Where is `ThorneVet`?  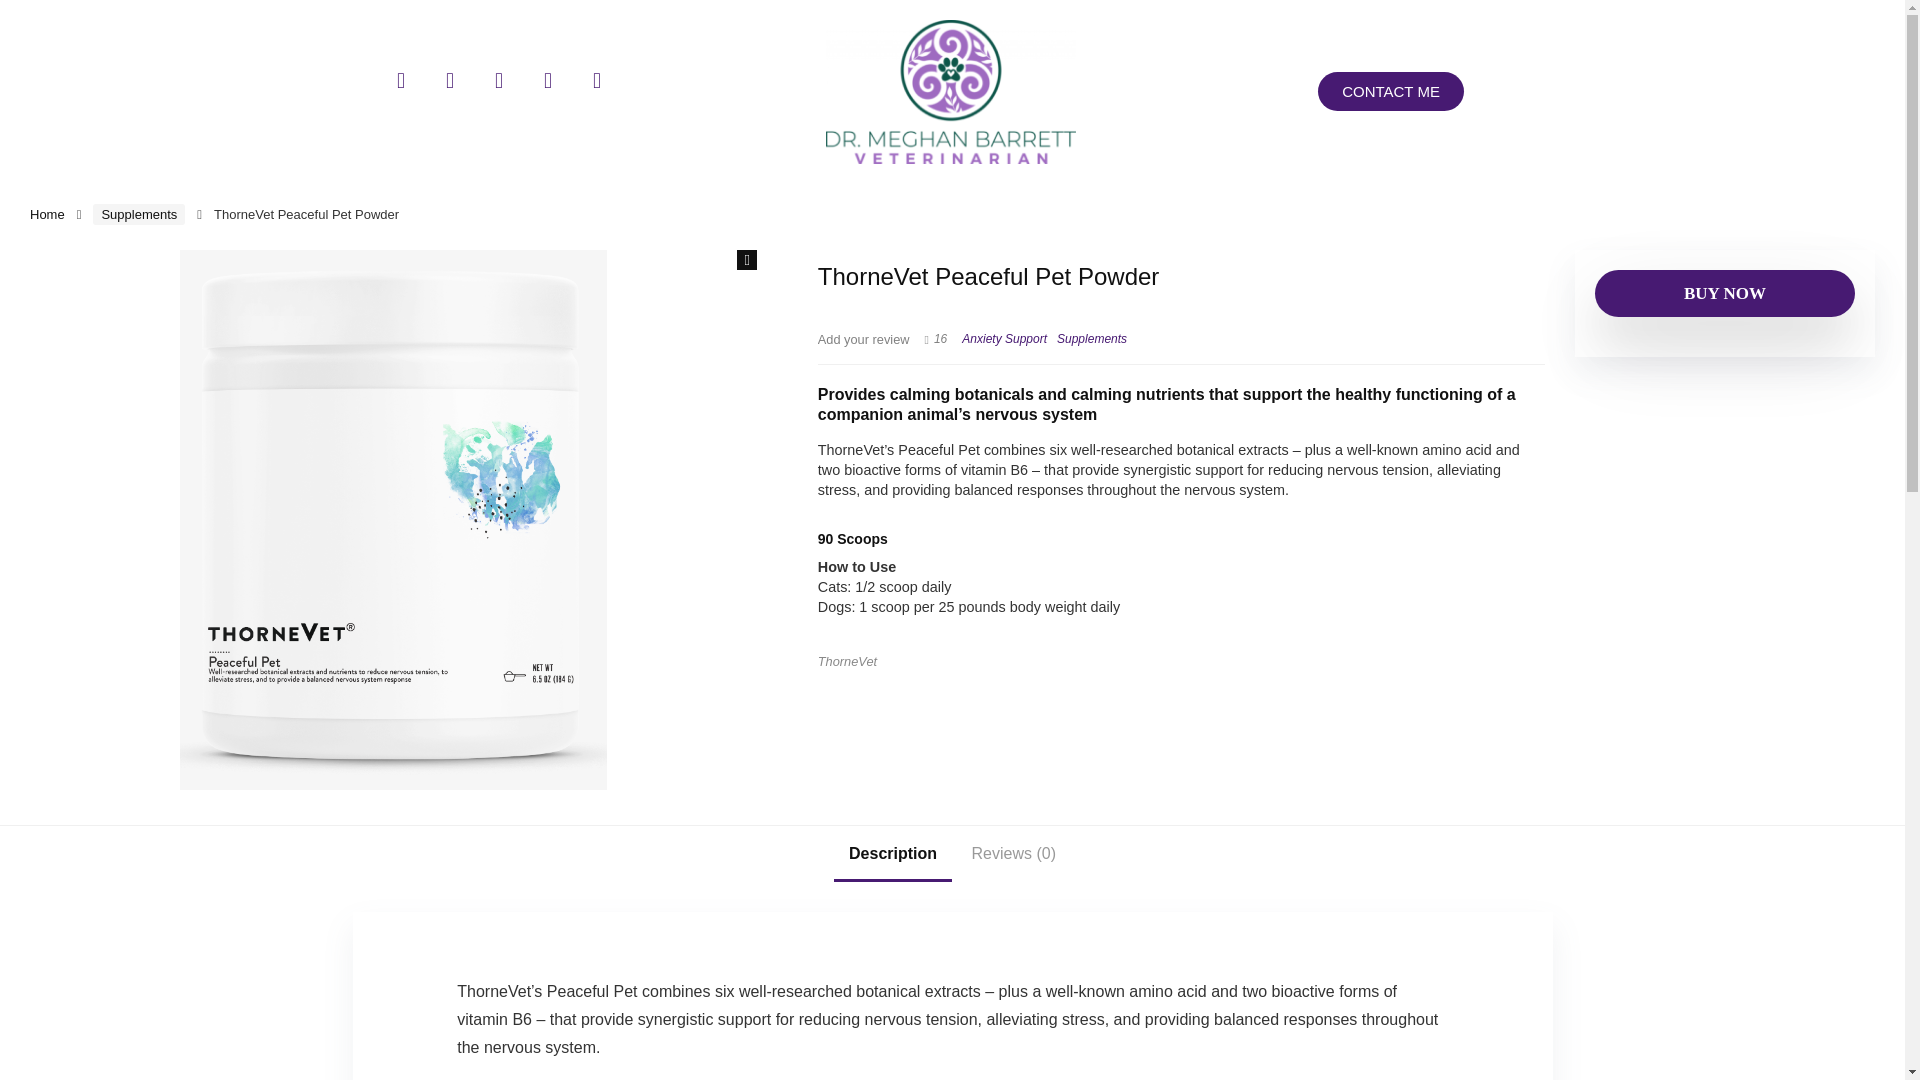
ThorneVet is located at coordinates (847, 661).